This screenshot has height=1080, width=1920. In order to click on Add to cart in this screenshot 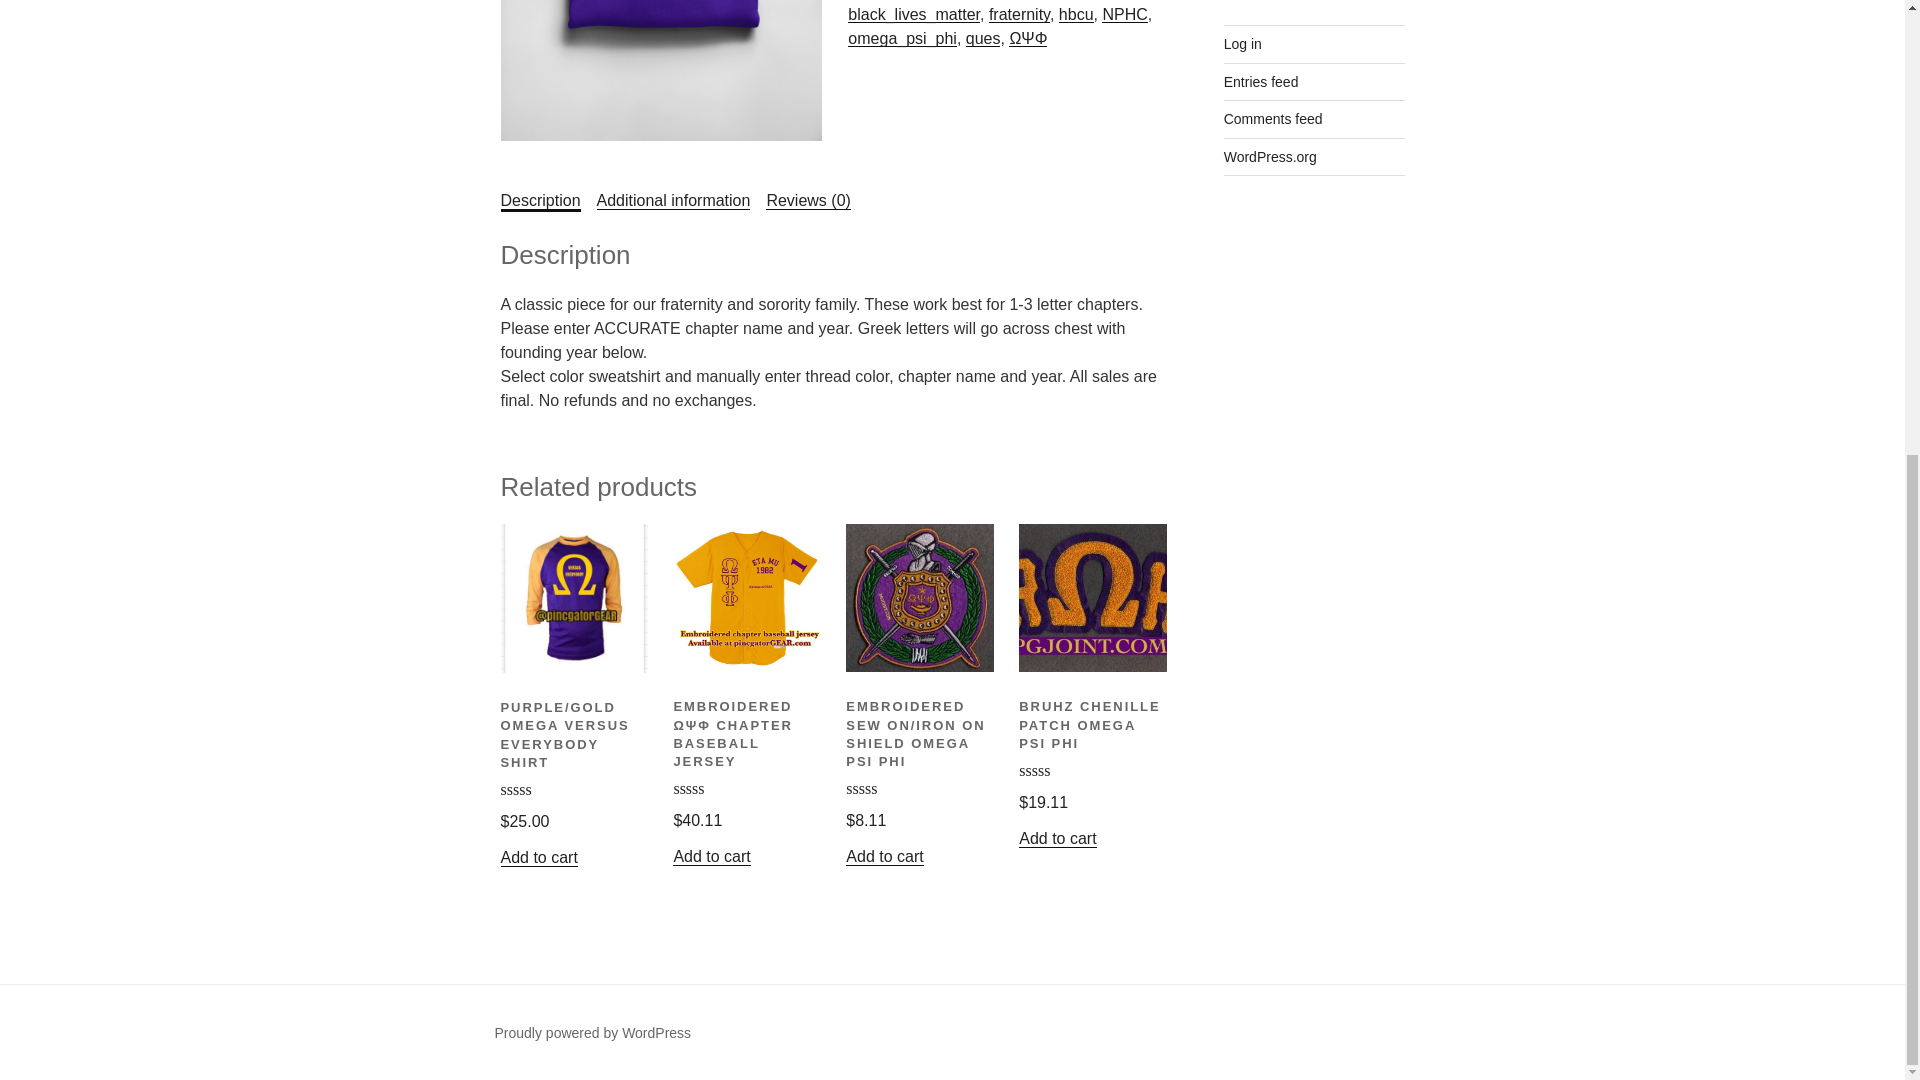, I will do `click(712, 856)`.